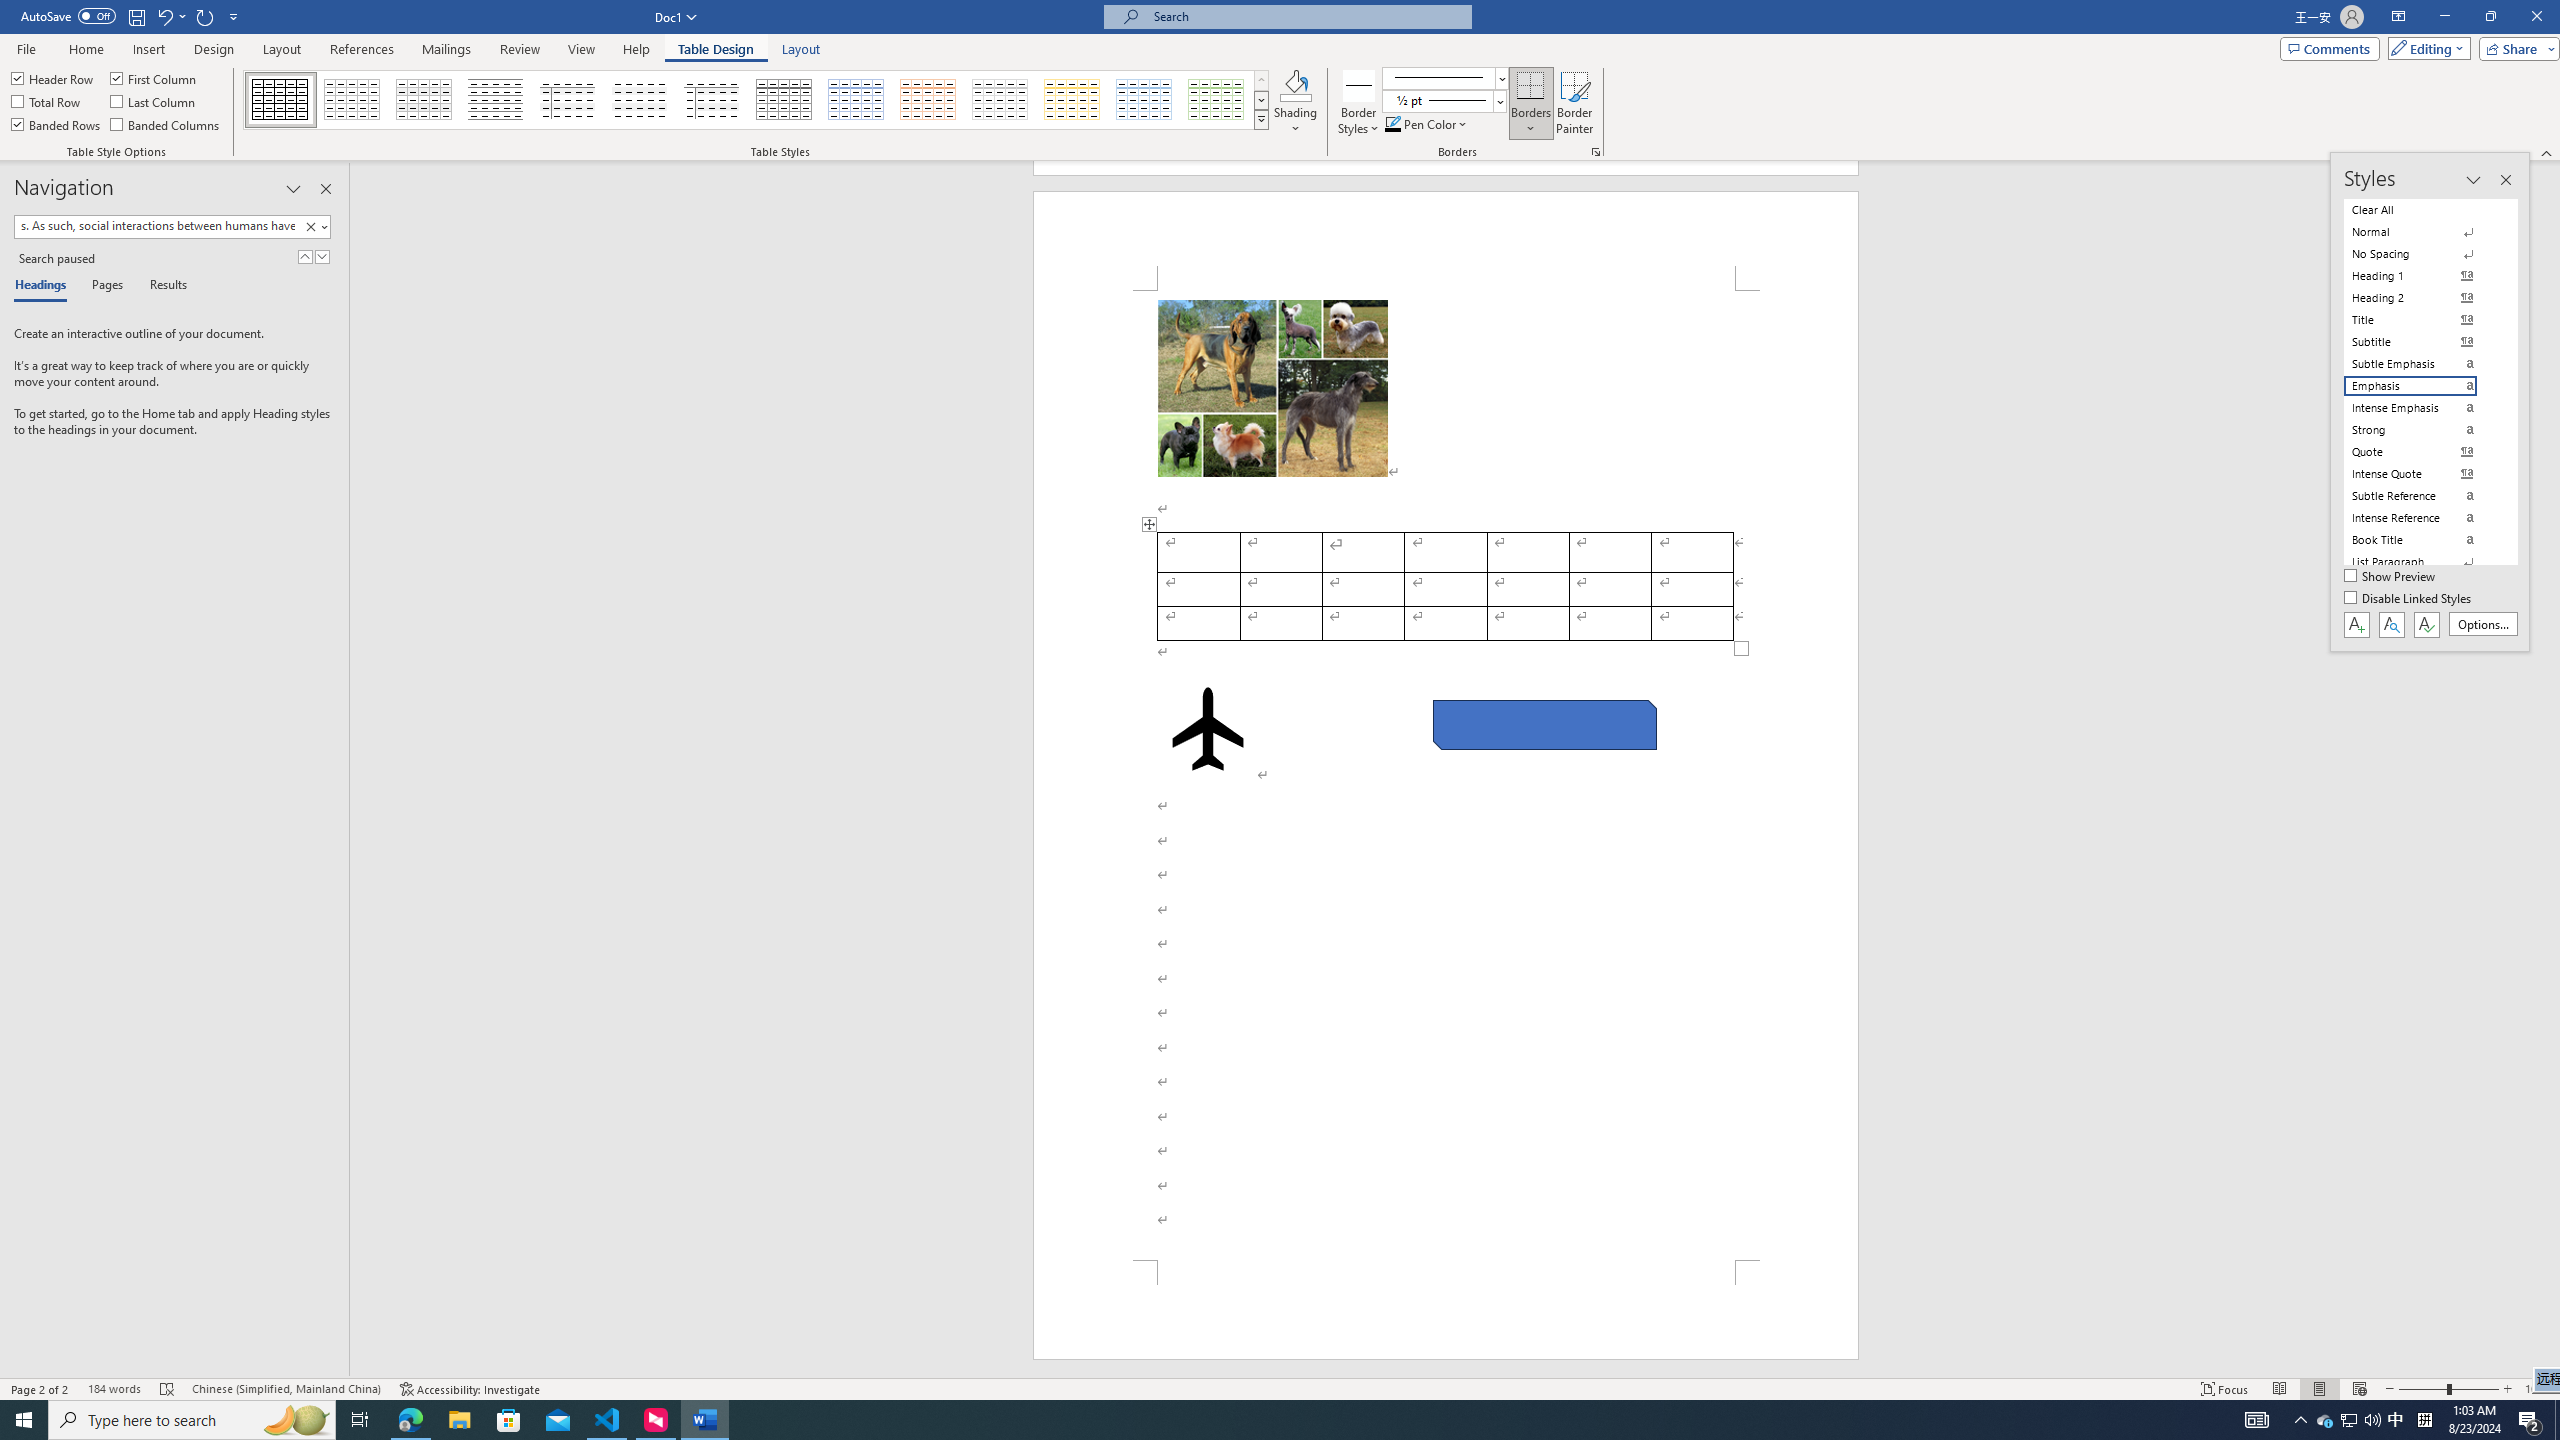 The height and width of the screenshot is (1440, 2560). I want to click on First Column, so click(154, 78).